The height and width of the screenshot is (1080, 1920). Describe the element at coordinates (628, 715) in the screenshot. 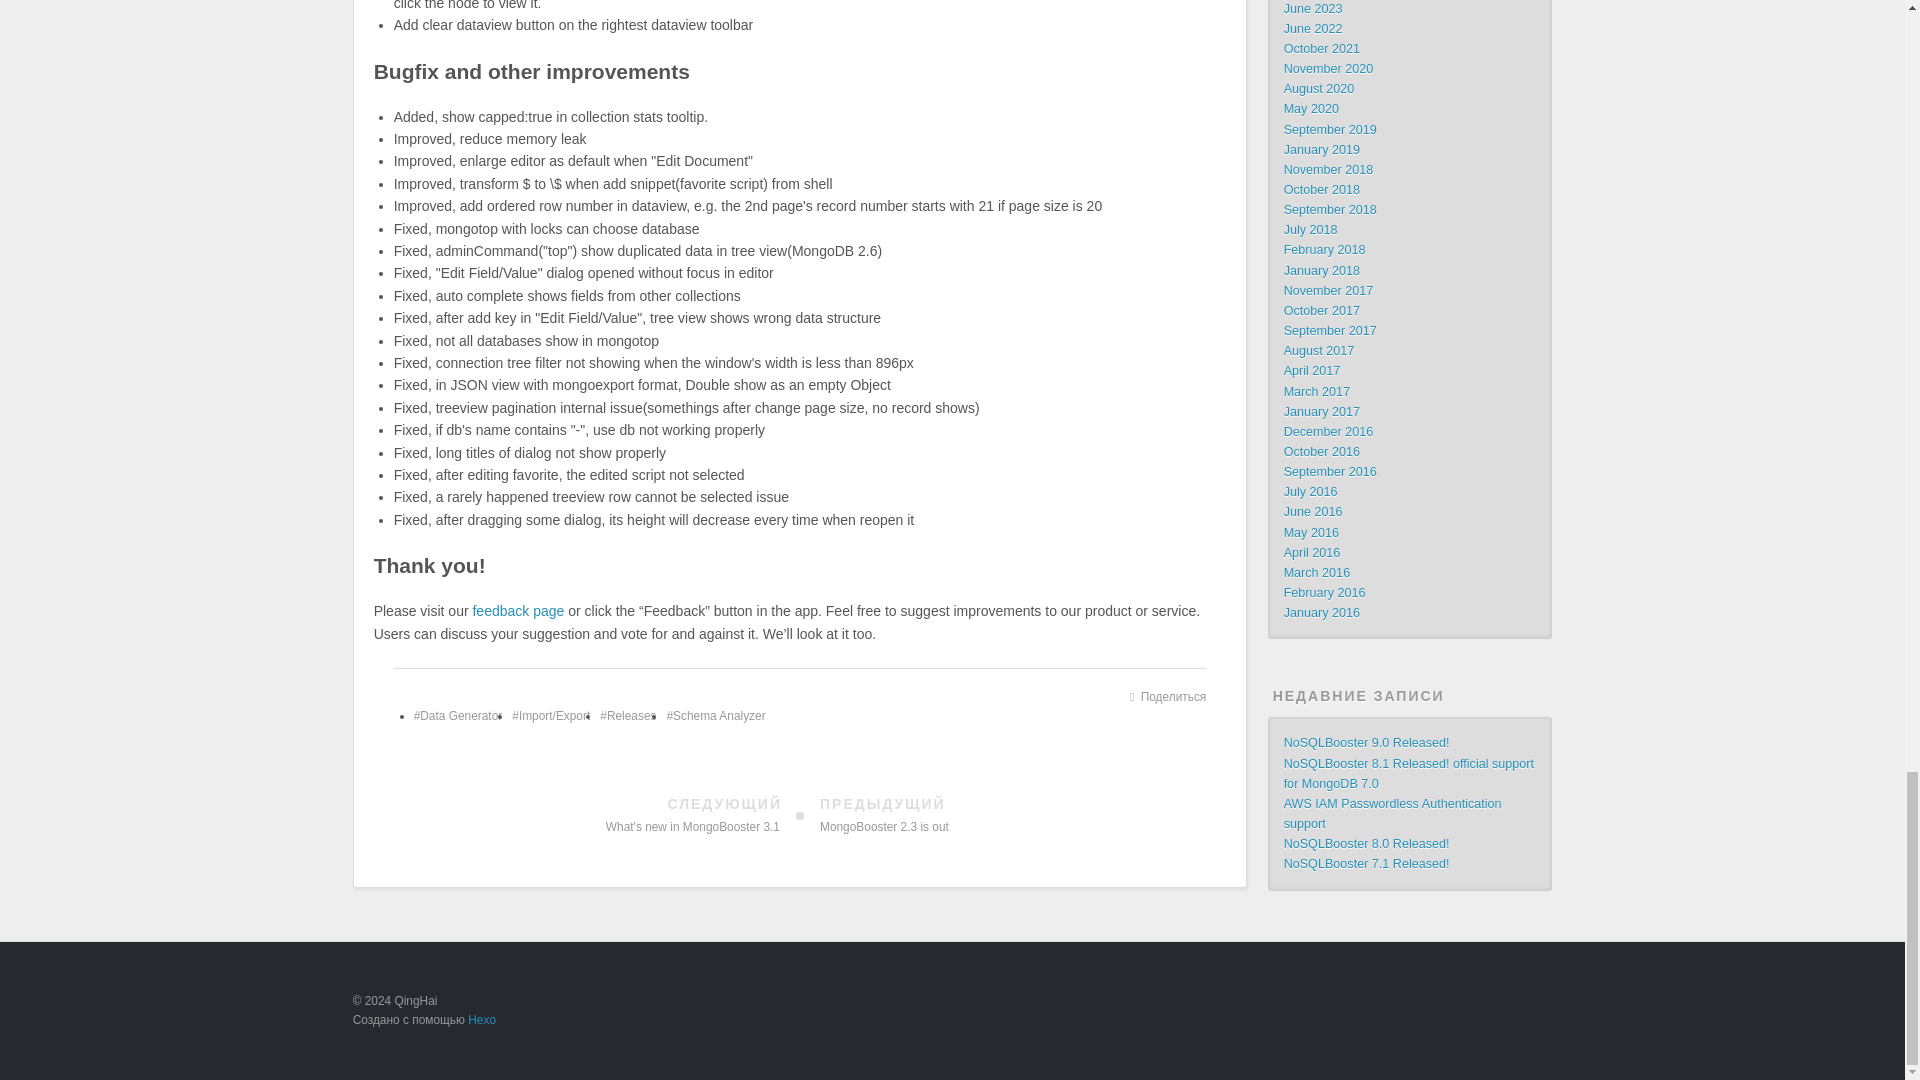

I see `Releases` at that location.